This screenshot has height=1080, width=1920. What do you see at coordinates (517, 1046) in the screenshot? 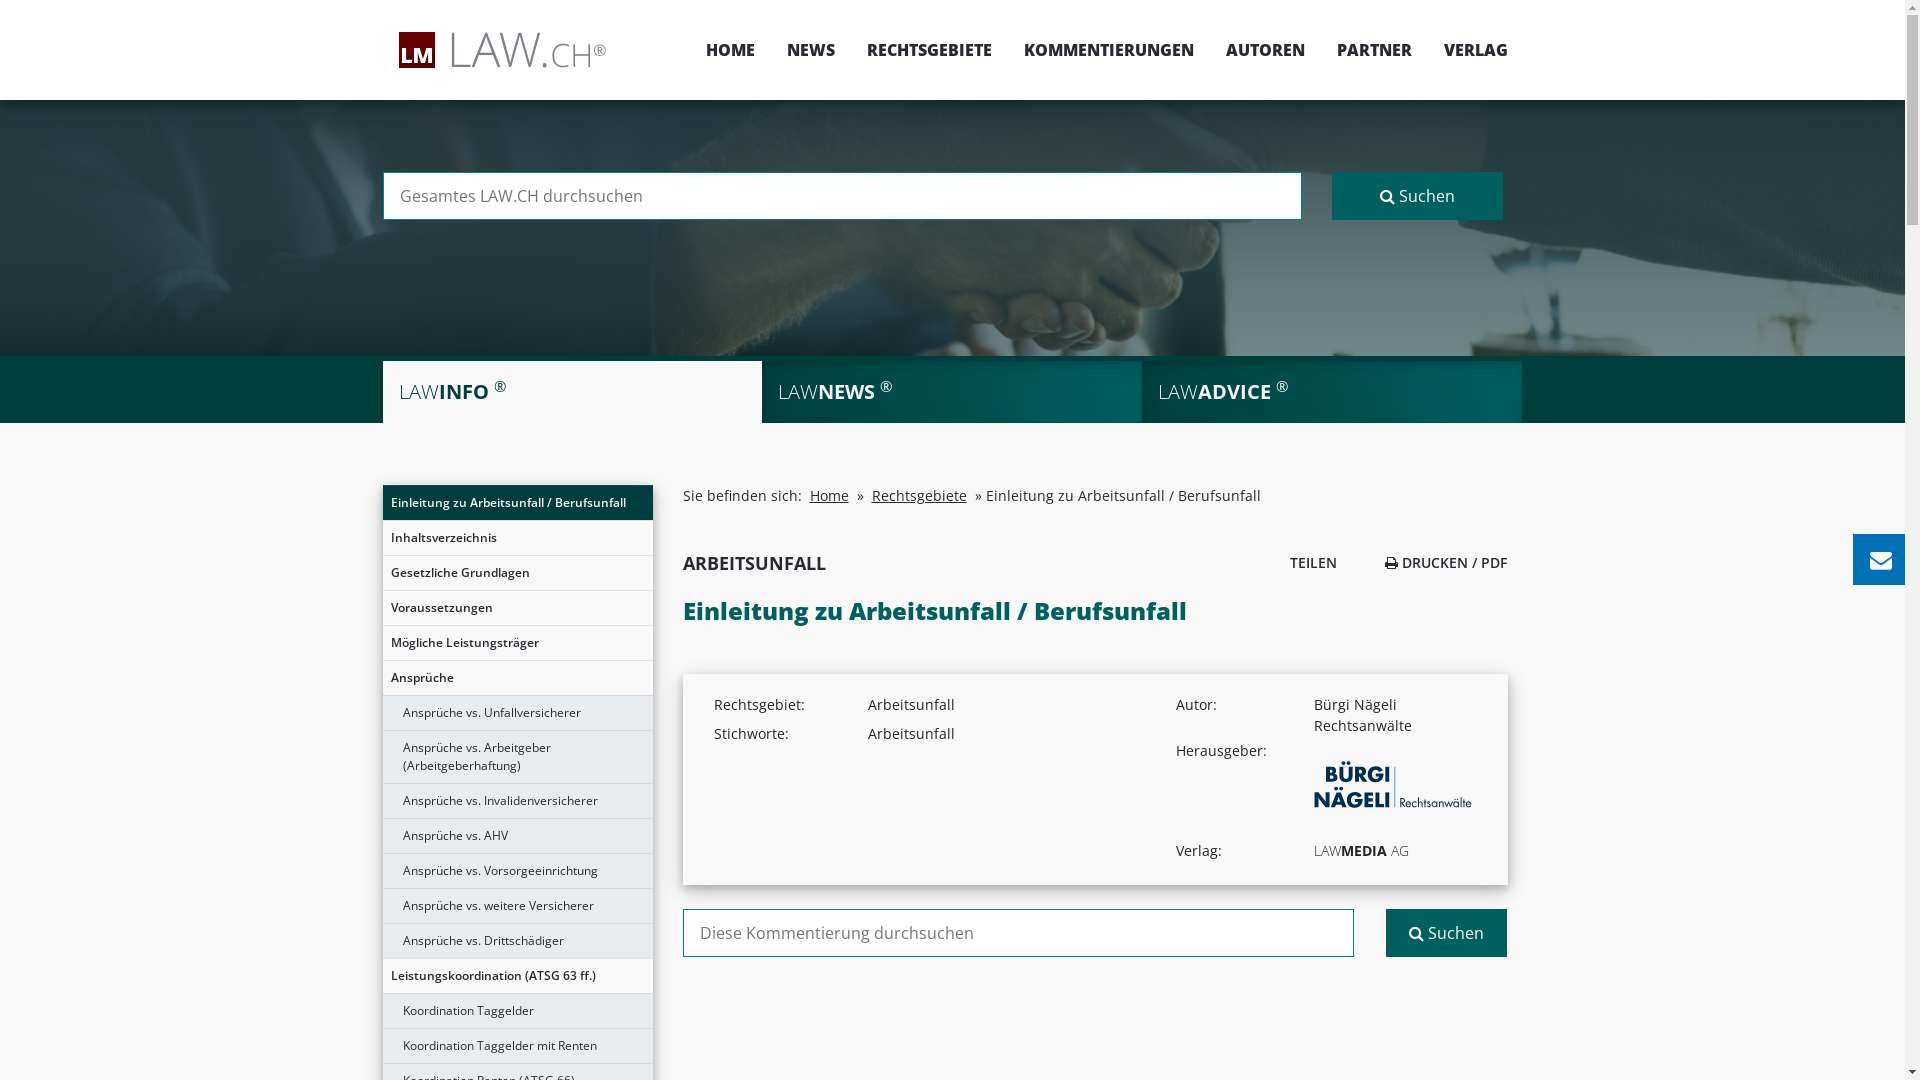
I see `Koordination Taggelder mit Renten` at bounding box center [517, 1046].